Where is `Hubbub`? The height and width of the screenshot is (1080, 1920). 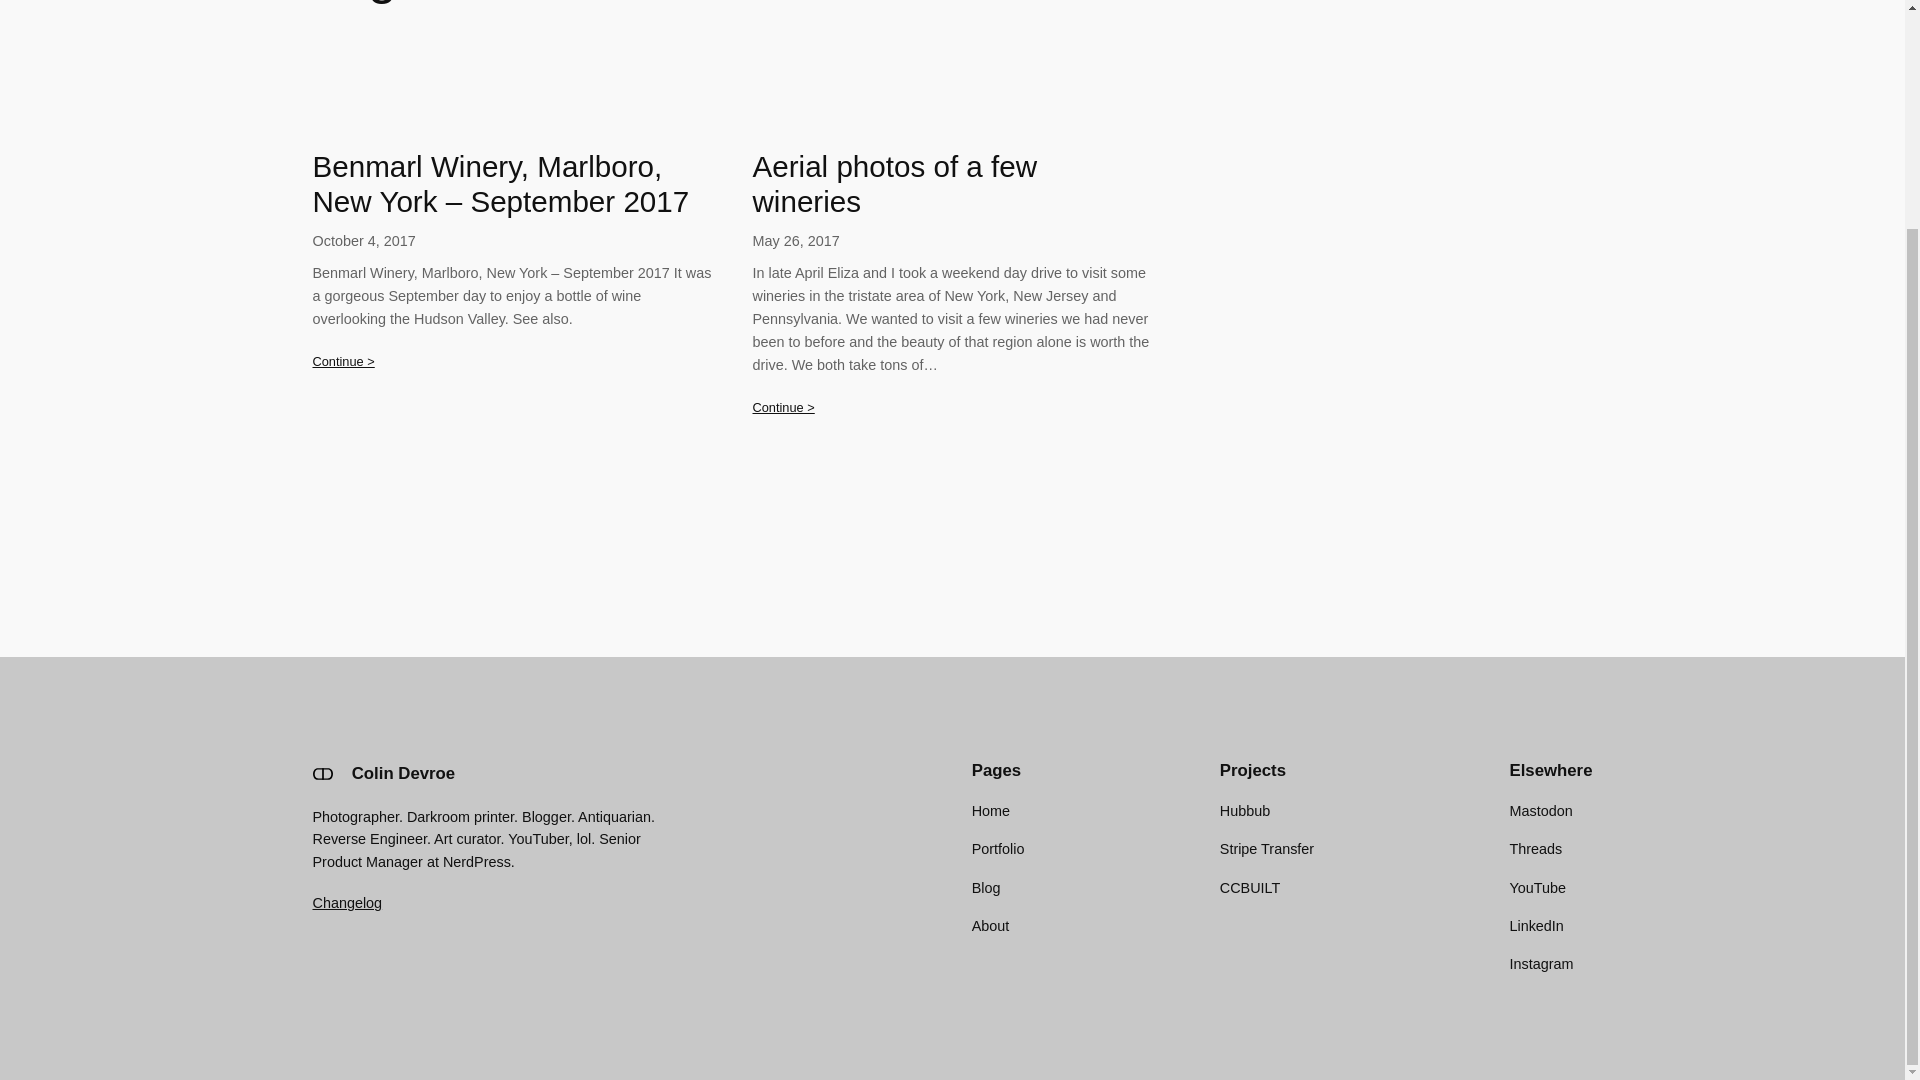
Hubbub is located at coordinates (1244, 810).